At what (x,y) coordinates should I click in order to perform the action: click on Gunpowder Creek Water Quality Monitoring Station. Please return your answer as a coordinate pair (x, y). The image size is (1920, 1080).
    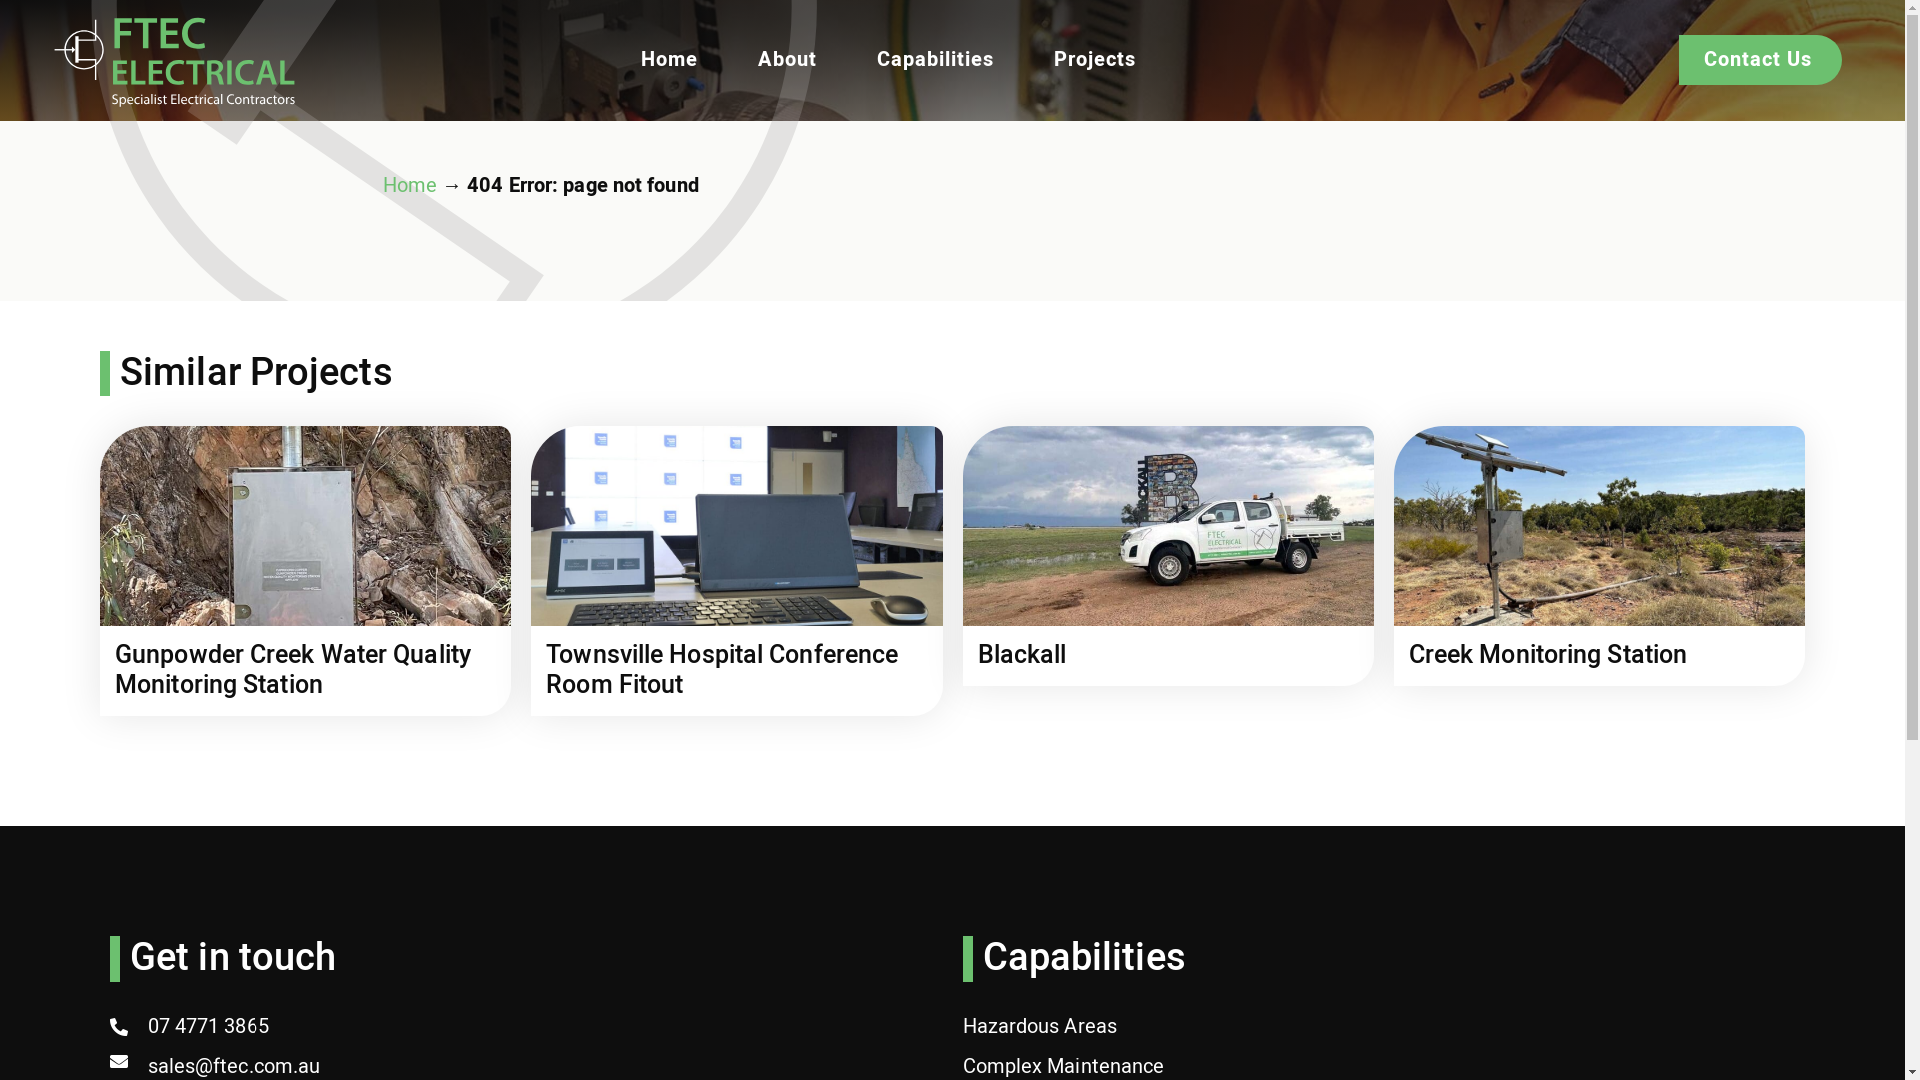
    Looking at the image, I should click on (293, 670).